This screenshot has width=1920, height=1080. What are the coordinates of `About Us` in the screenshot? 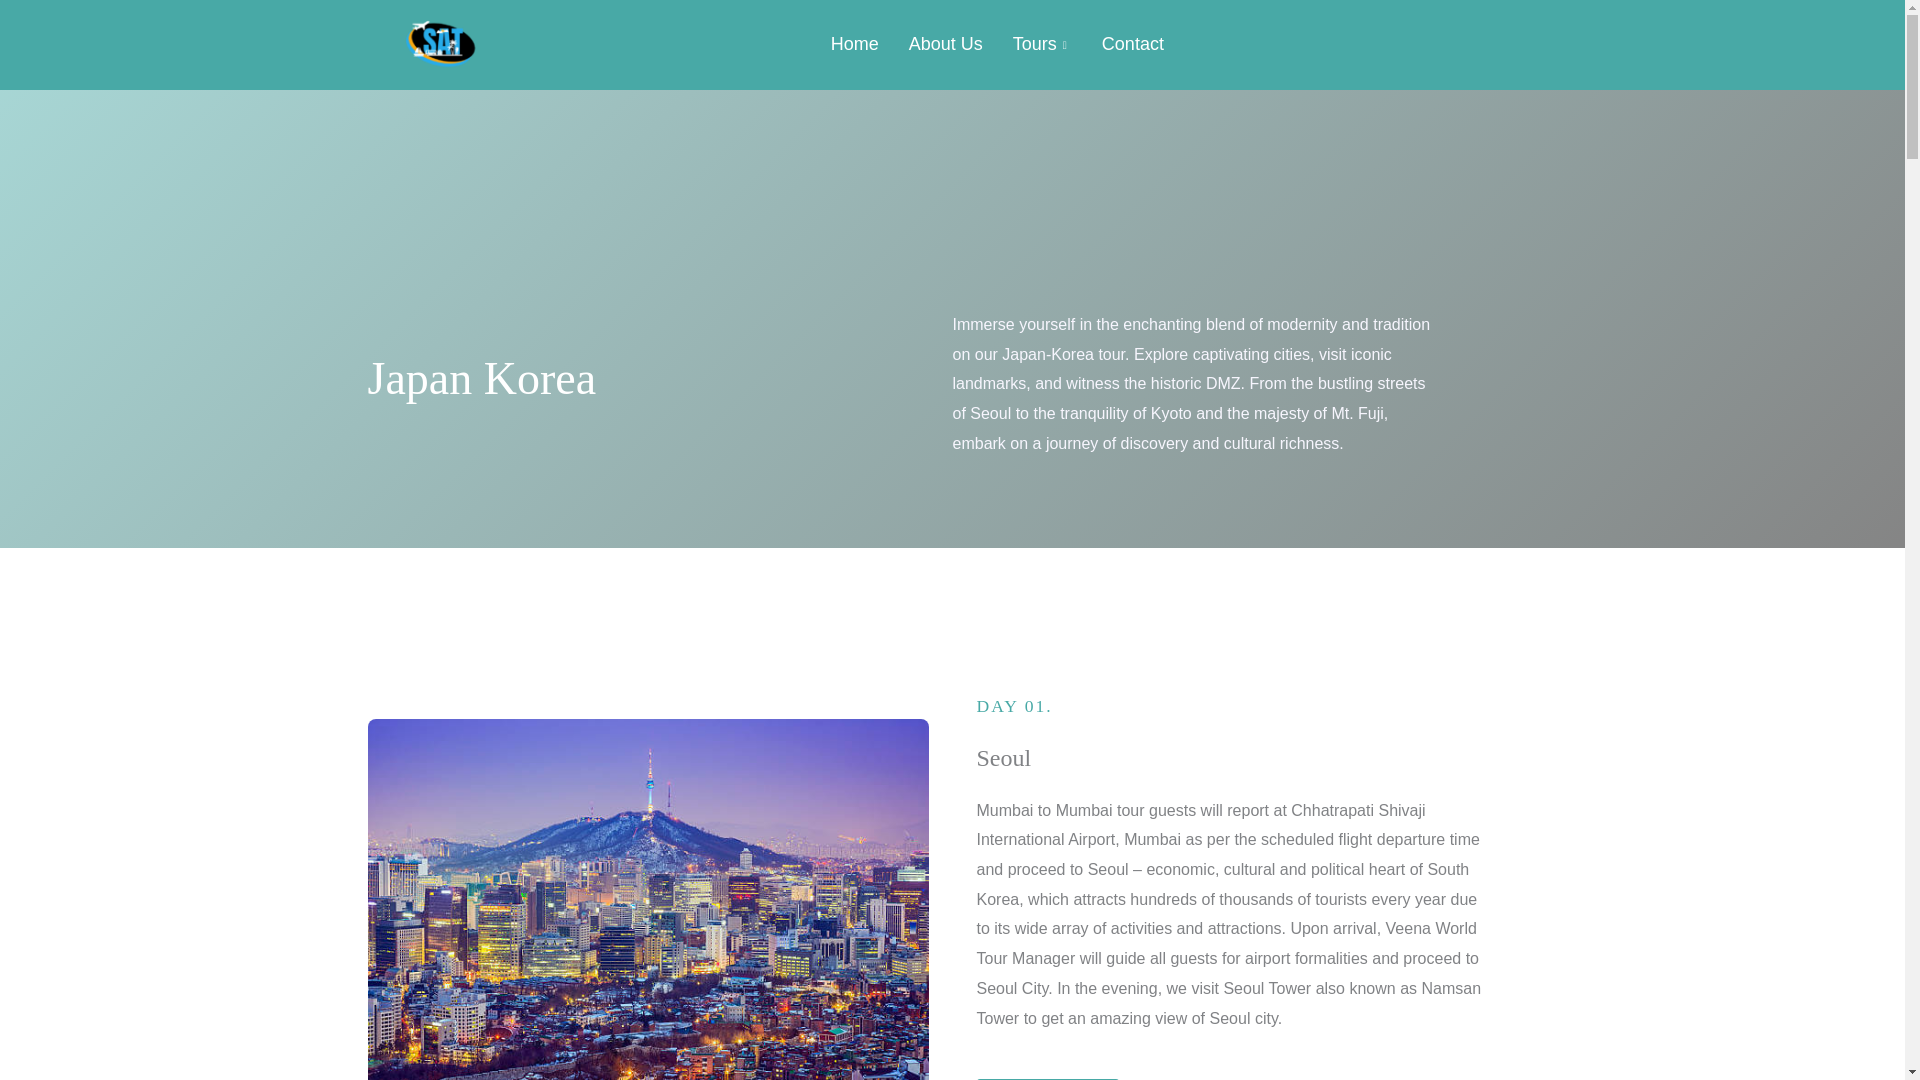 It's located at (946, 44).